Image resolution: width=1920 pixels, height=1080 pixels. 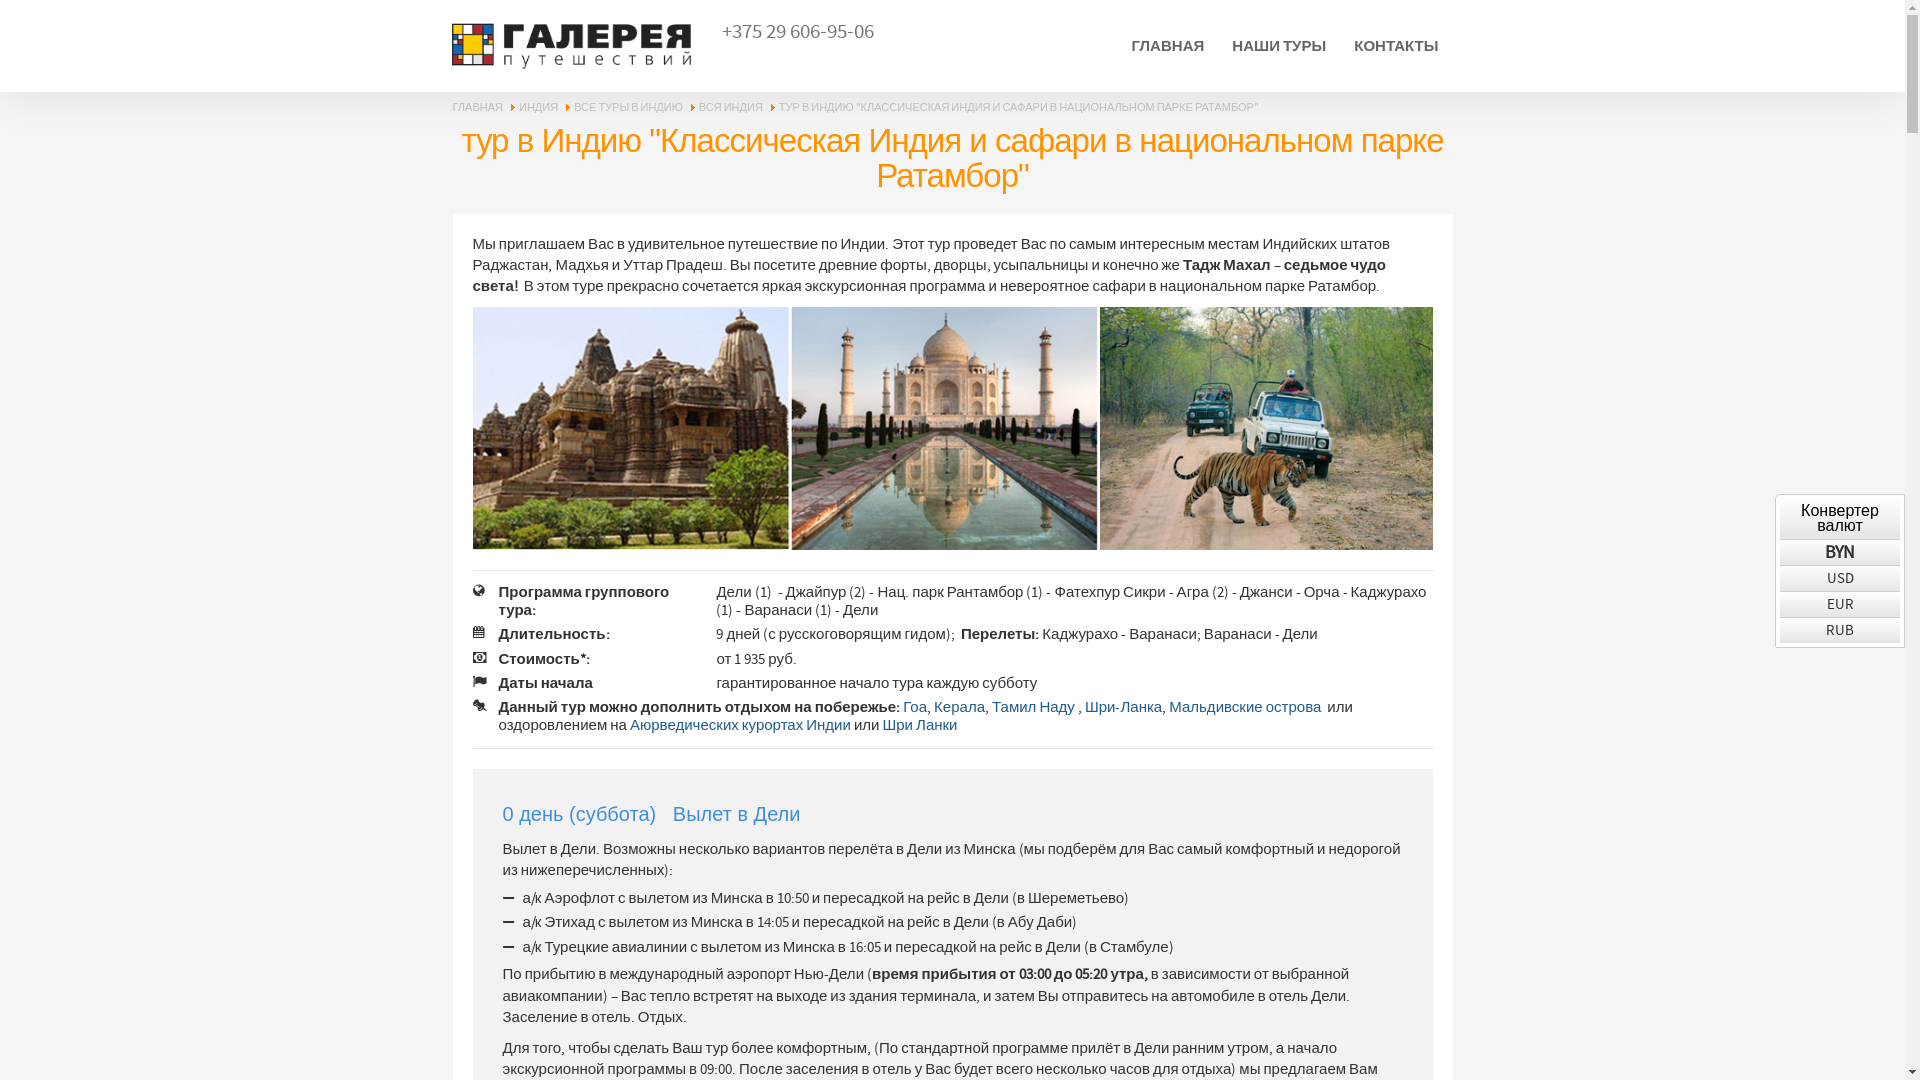 I want to click on USD, so click(x=1840, y=578).